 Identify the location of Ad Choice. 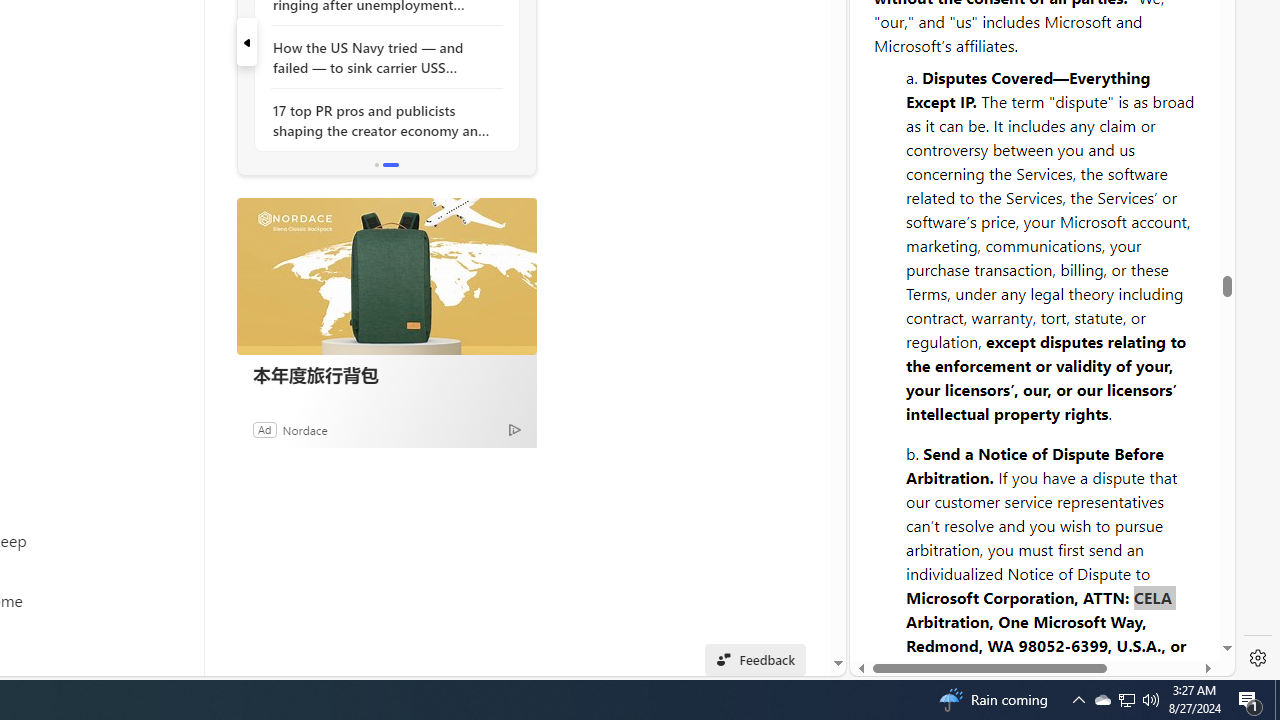
(514, 429).